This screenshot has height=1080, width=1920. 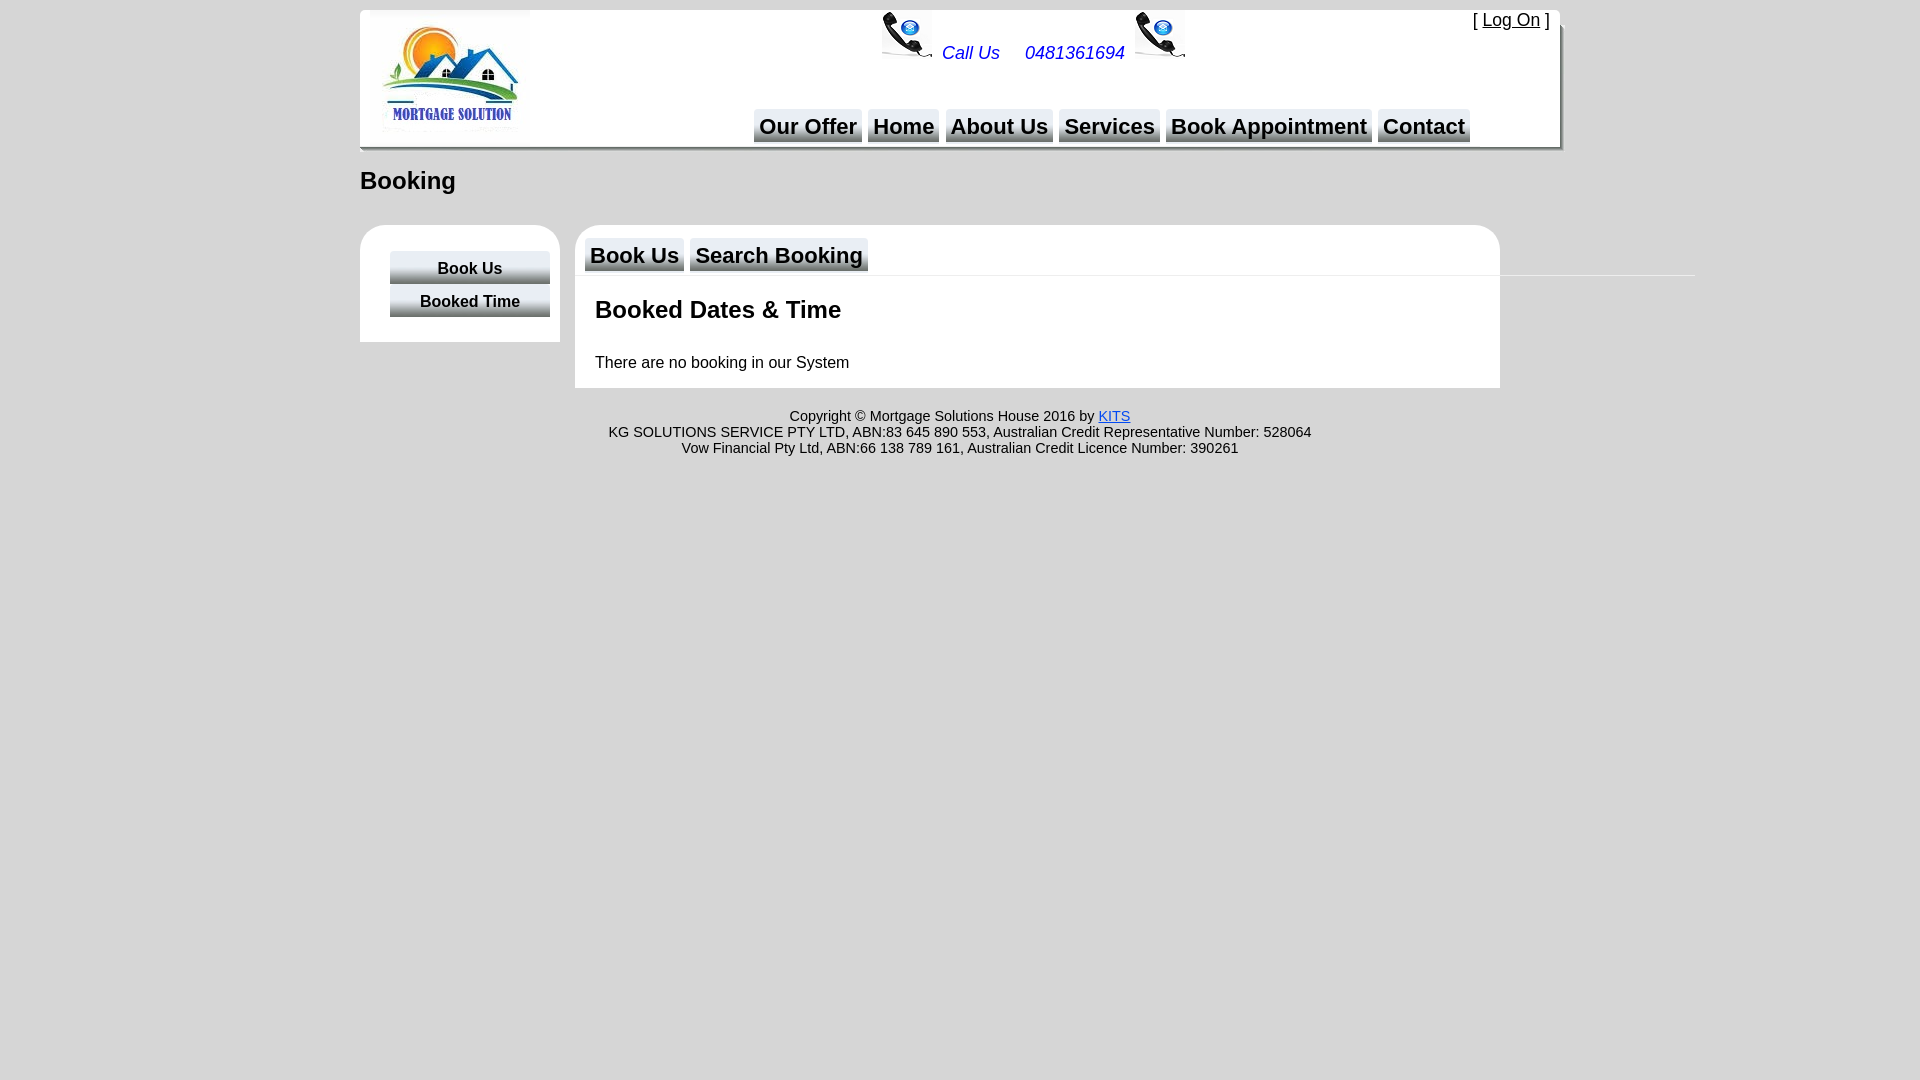 I want to click on Services, so click(x=1110, y=126).